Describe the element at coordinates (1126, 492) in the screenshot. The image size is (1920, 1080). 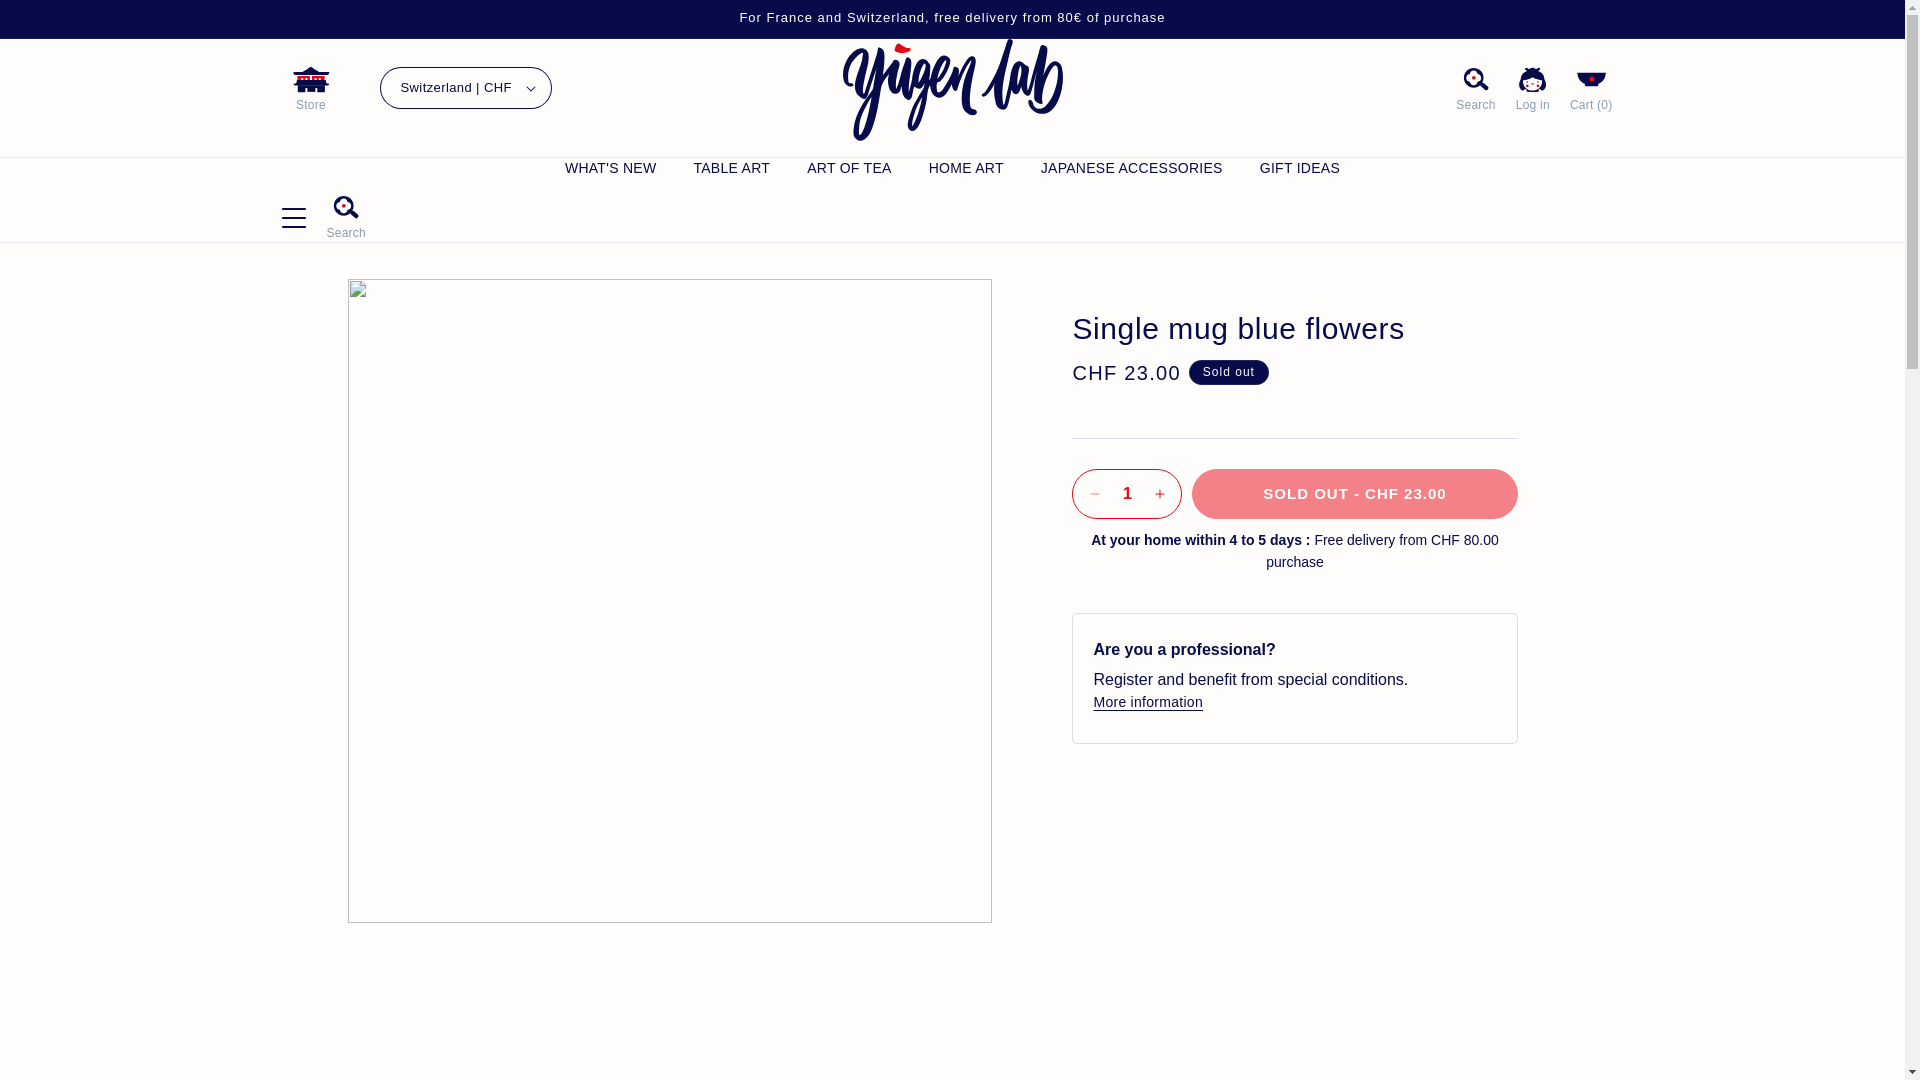
I see `1` at that location.